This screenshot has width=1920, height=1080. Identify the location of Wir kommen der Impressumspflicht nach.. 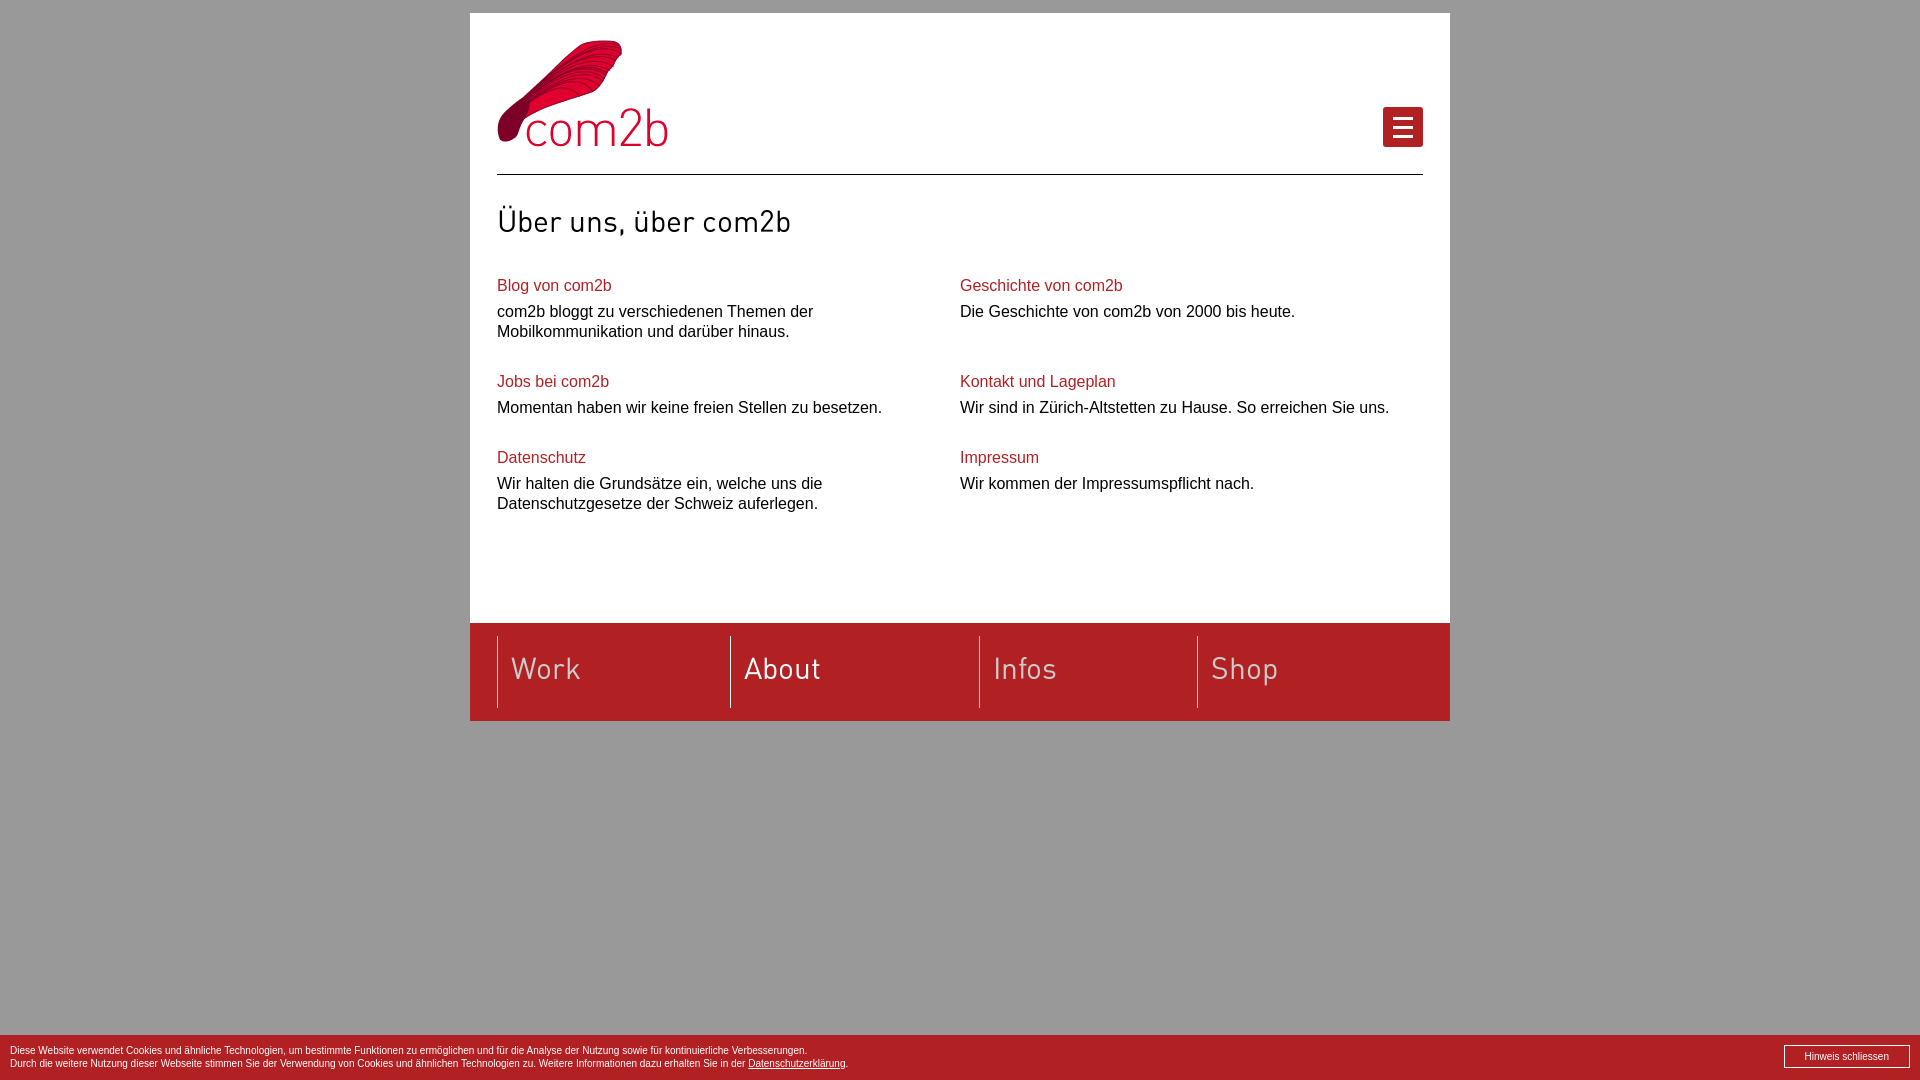
(1107, 482).